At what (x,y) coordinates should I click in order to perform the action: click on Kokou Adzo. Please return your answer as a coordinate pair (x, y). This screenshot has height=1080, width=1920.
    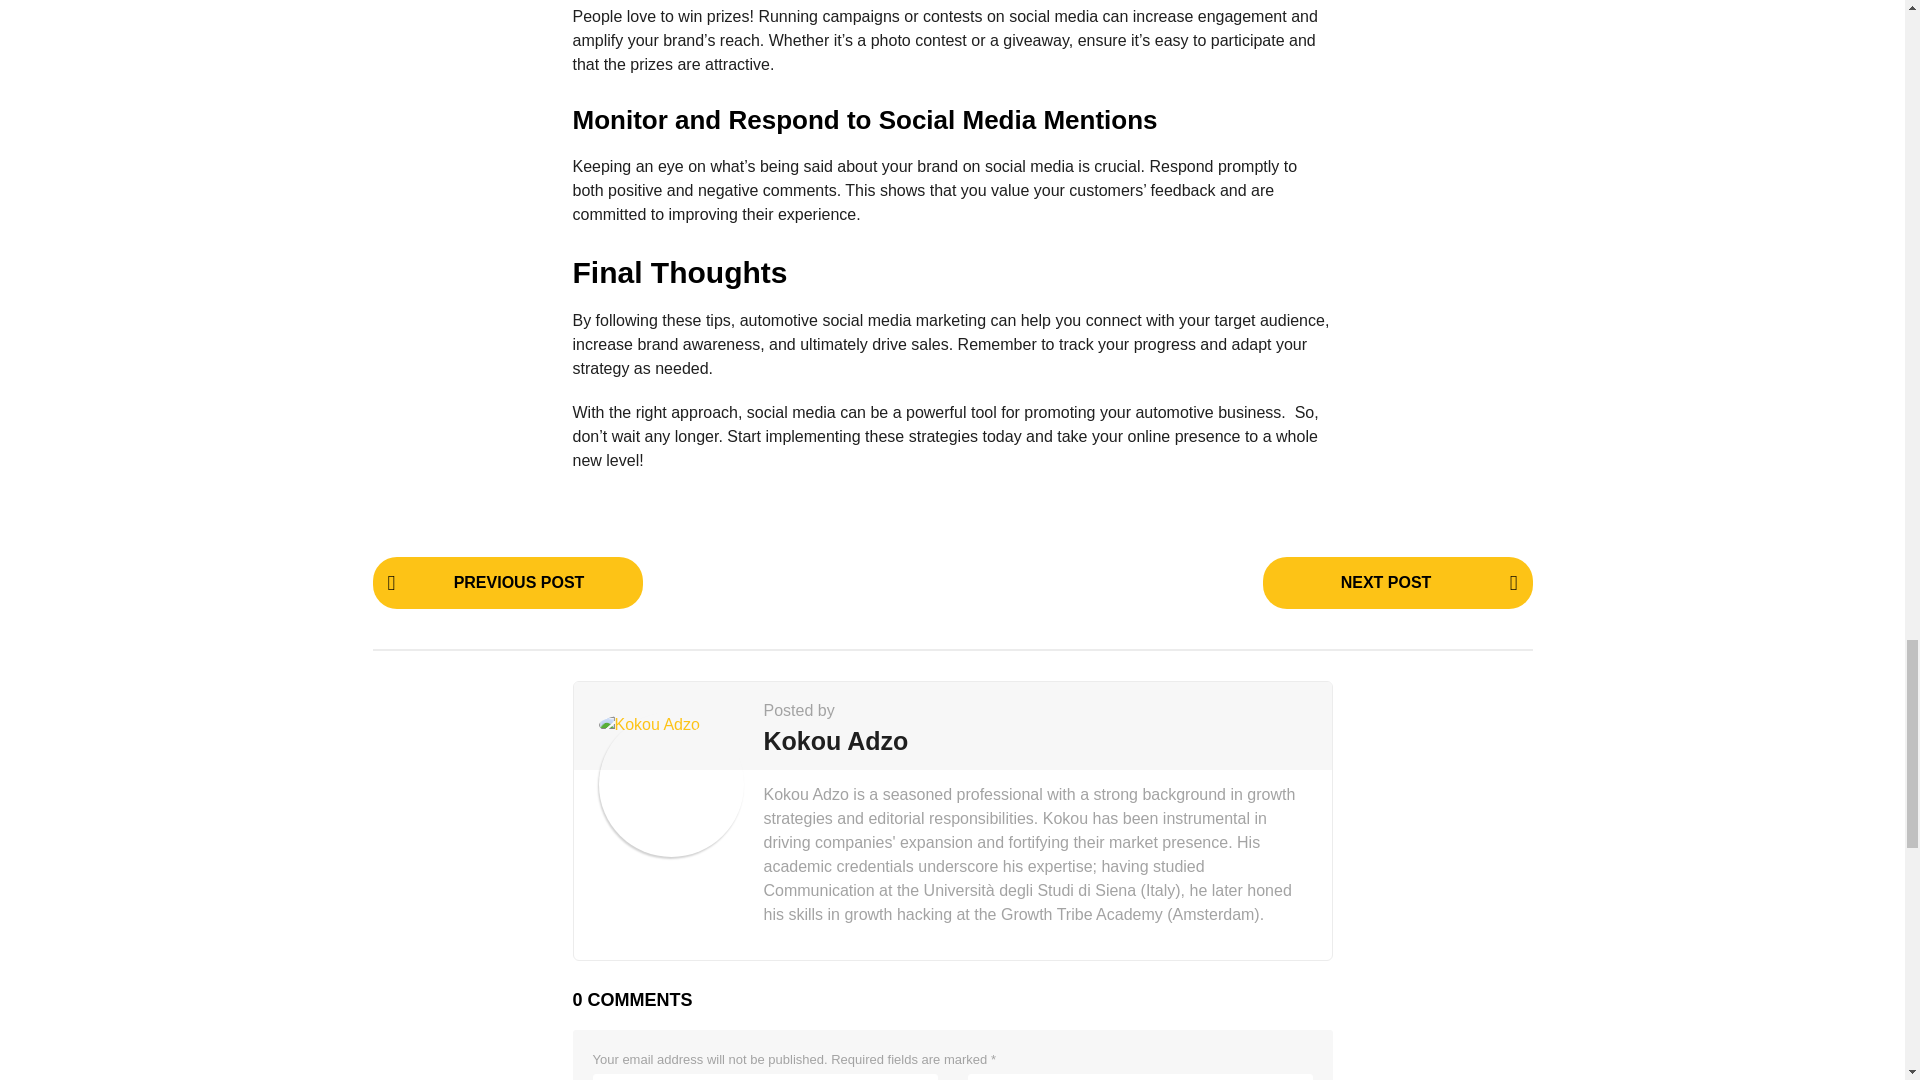
    Looking at the image, I should click on (836, 740).